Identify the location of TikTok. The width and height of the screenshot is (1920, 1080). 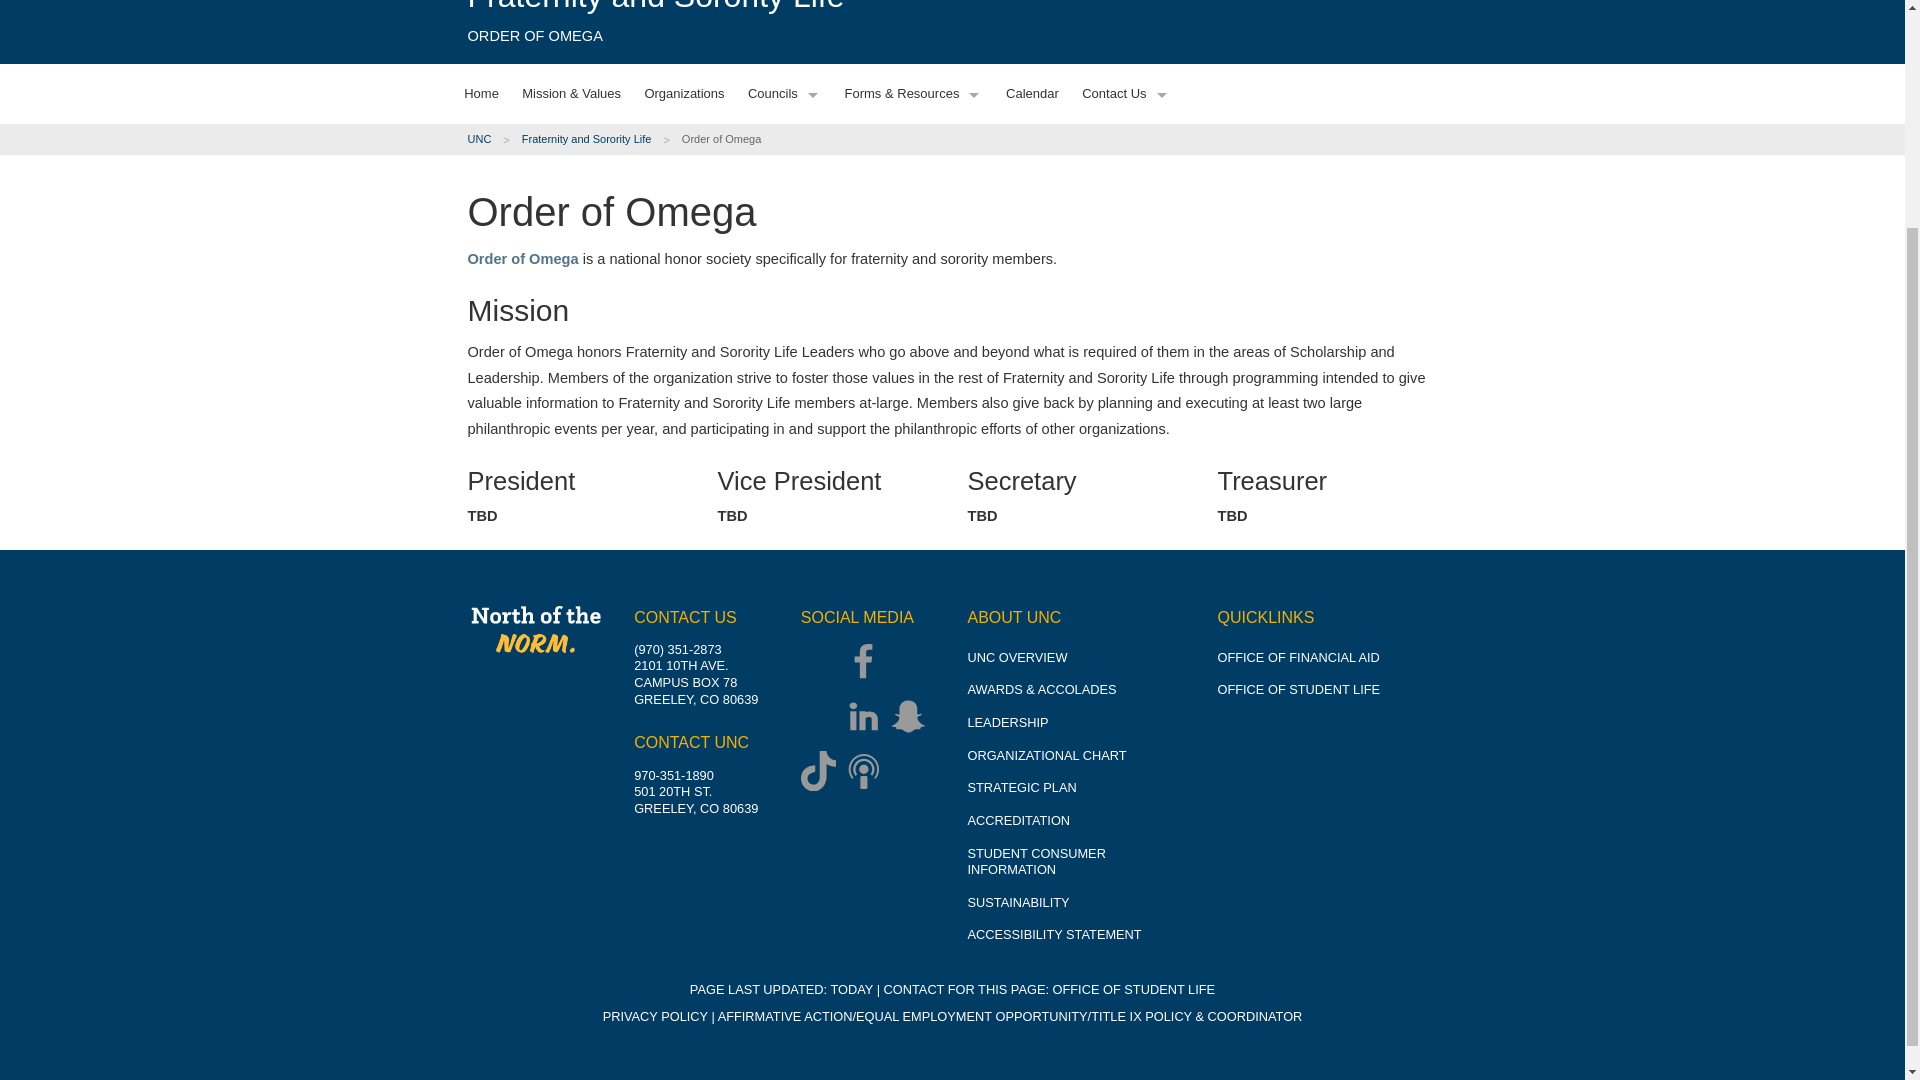
(823, 772).